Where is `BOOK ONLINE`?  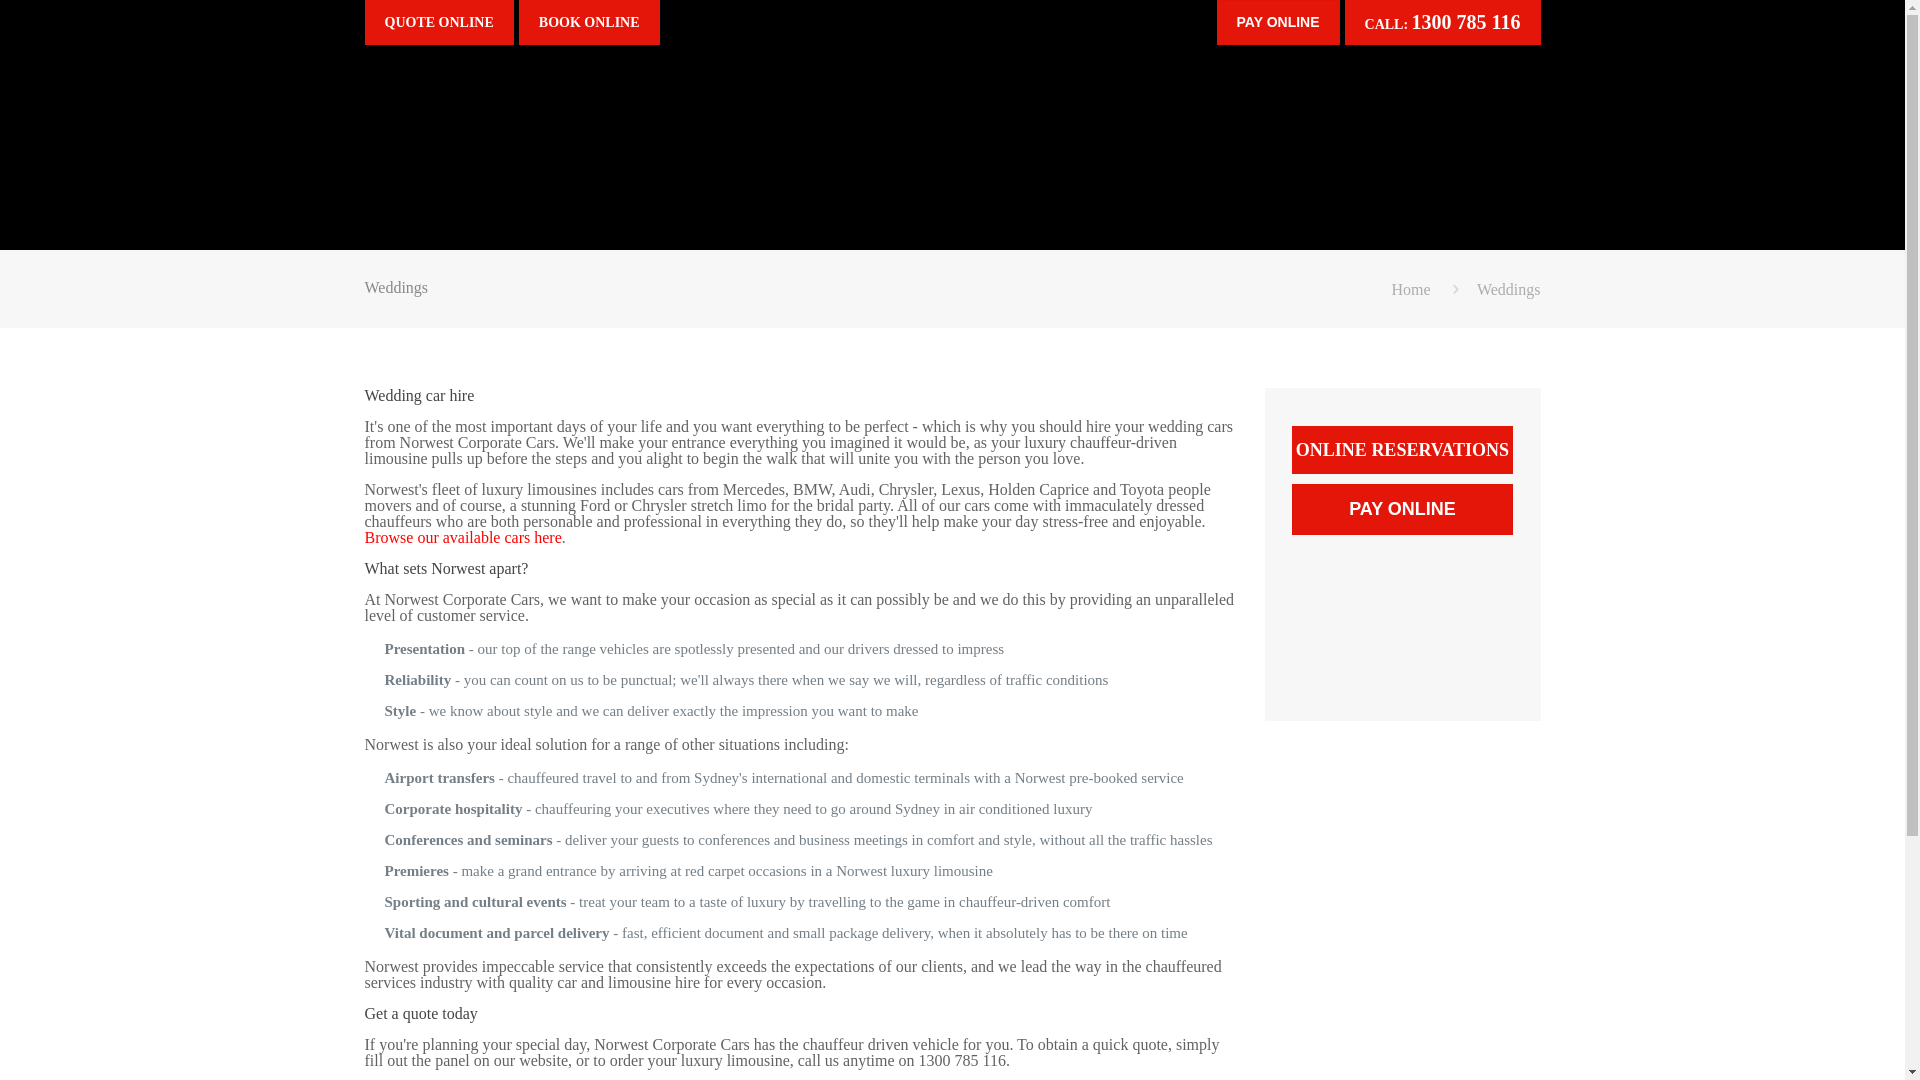
BOOK ONLINE is located at coordinates (590, 22).